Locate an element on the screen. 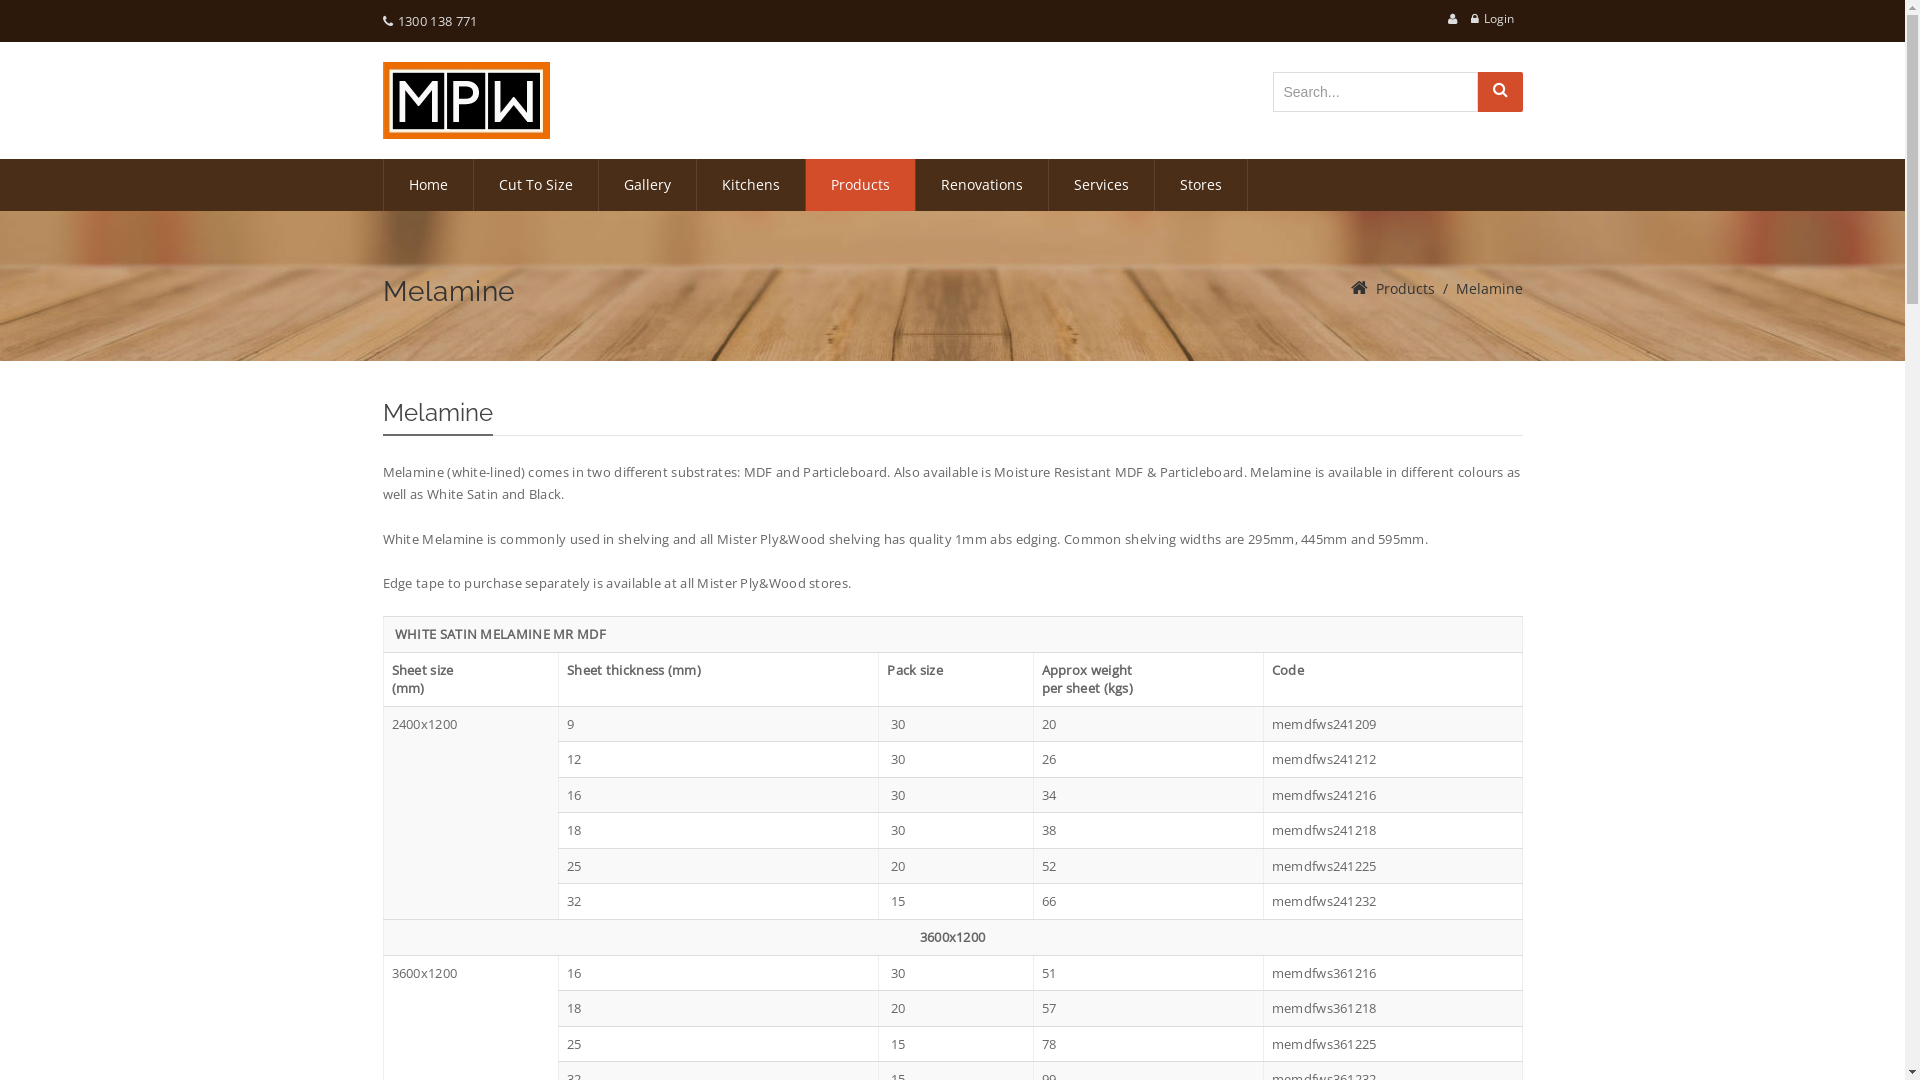 This screenshot has width=1920, height=1080. Login is located at coordinates (1499, 18).